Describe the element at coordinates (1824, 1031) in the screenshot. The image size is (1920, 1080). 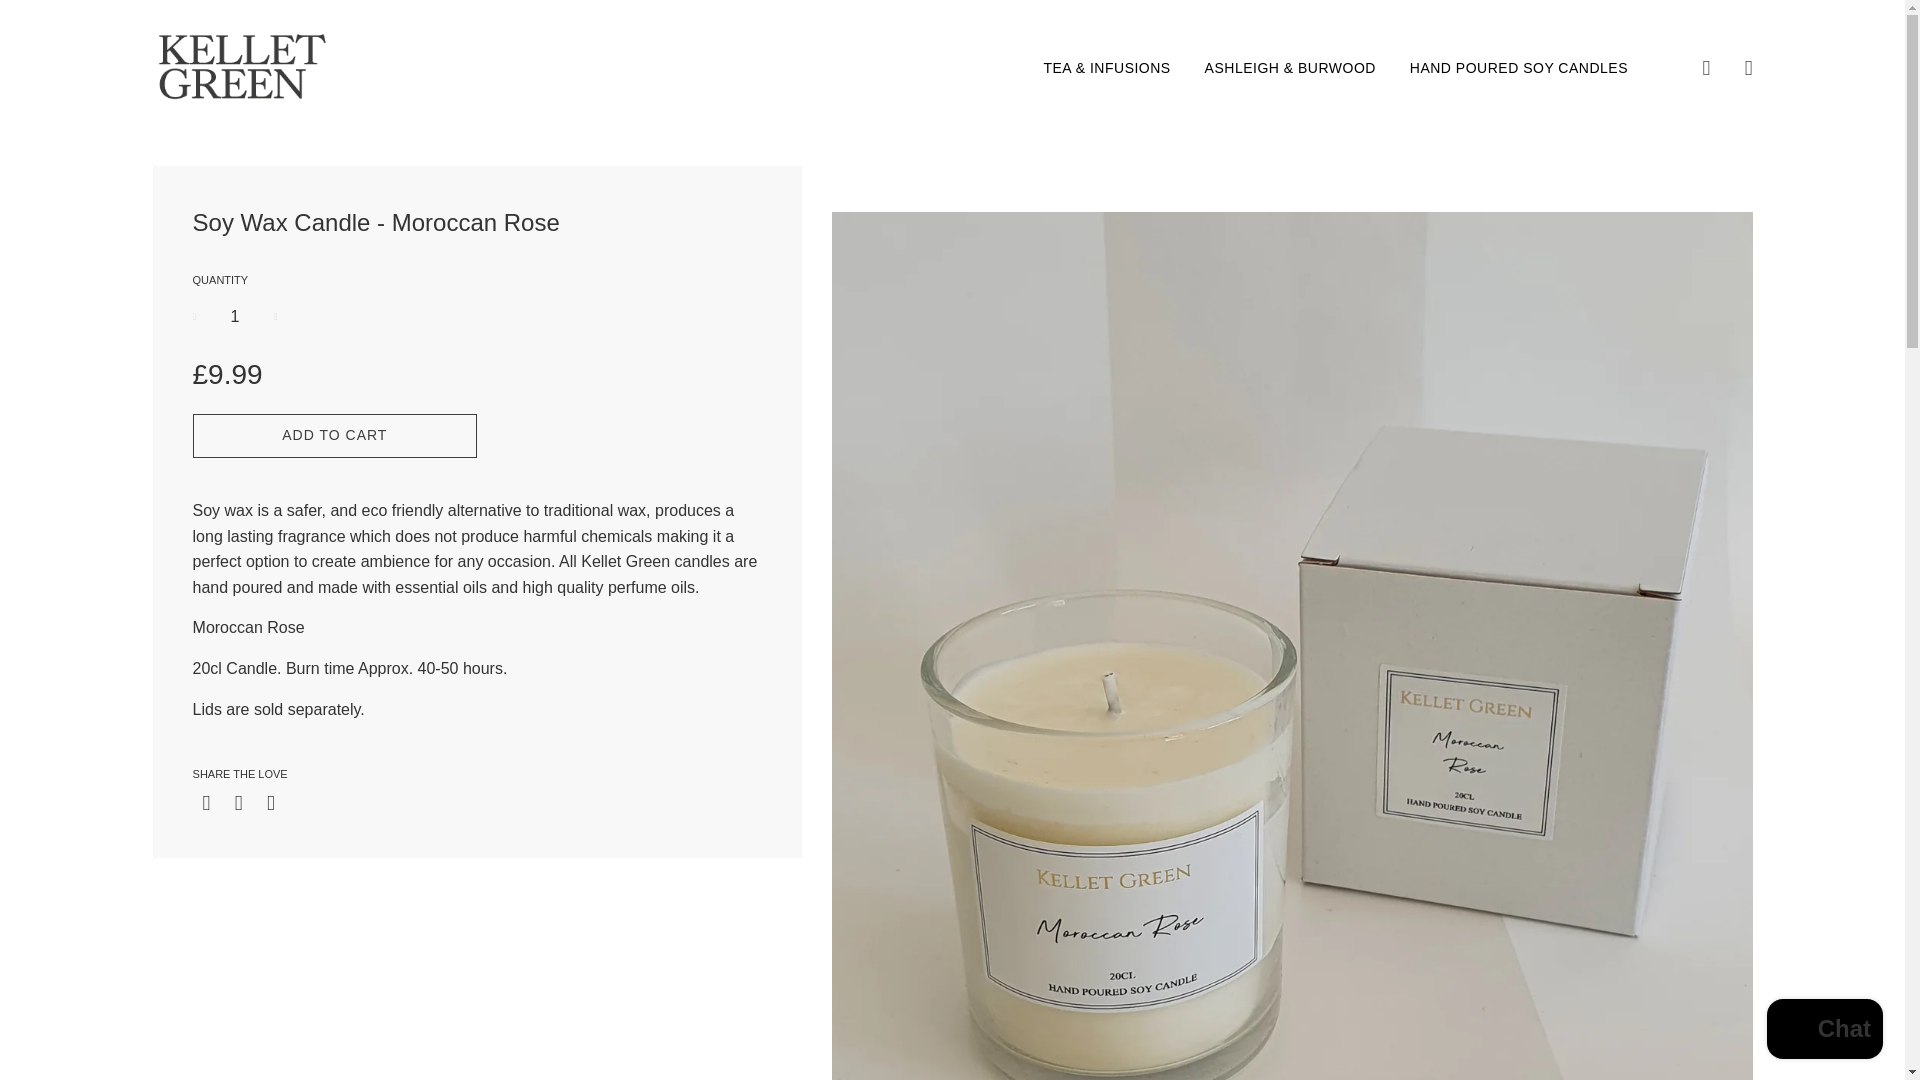
I see `Shopify online store chat` at that location.